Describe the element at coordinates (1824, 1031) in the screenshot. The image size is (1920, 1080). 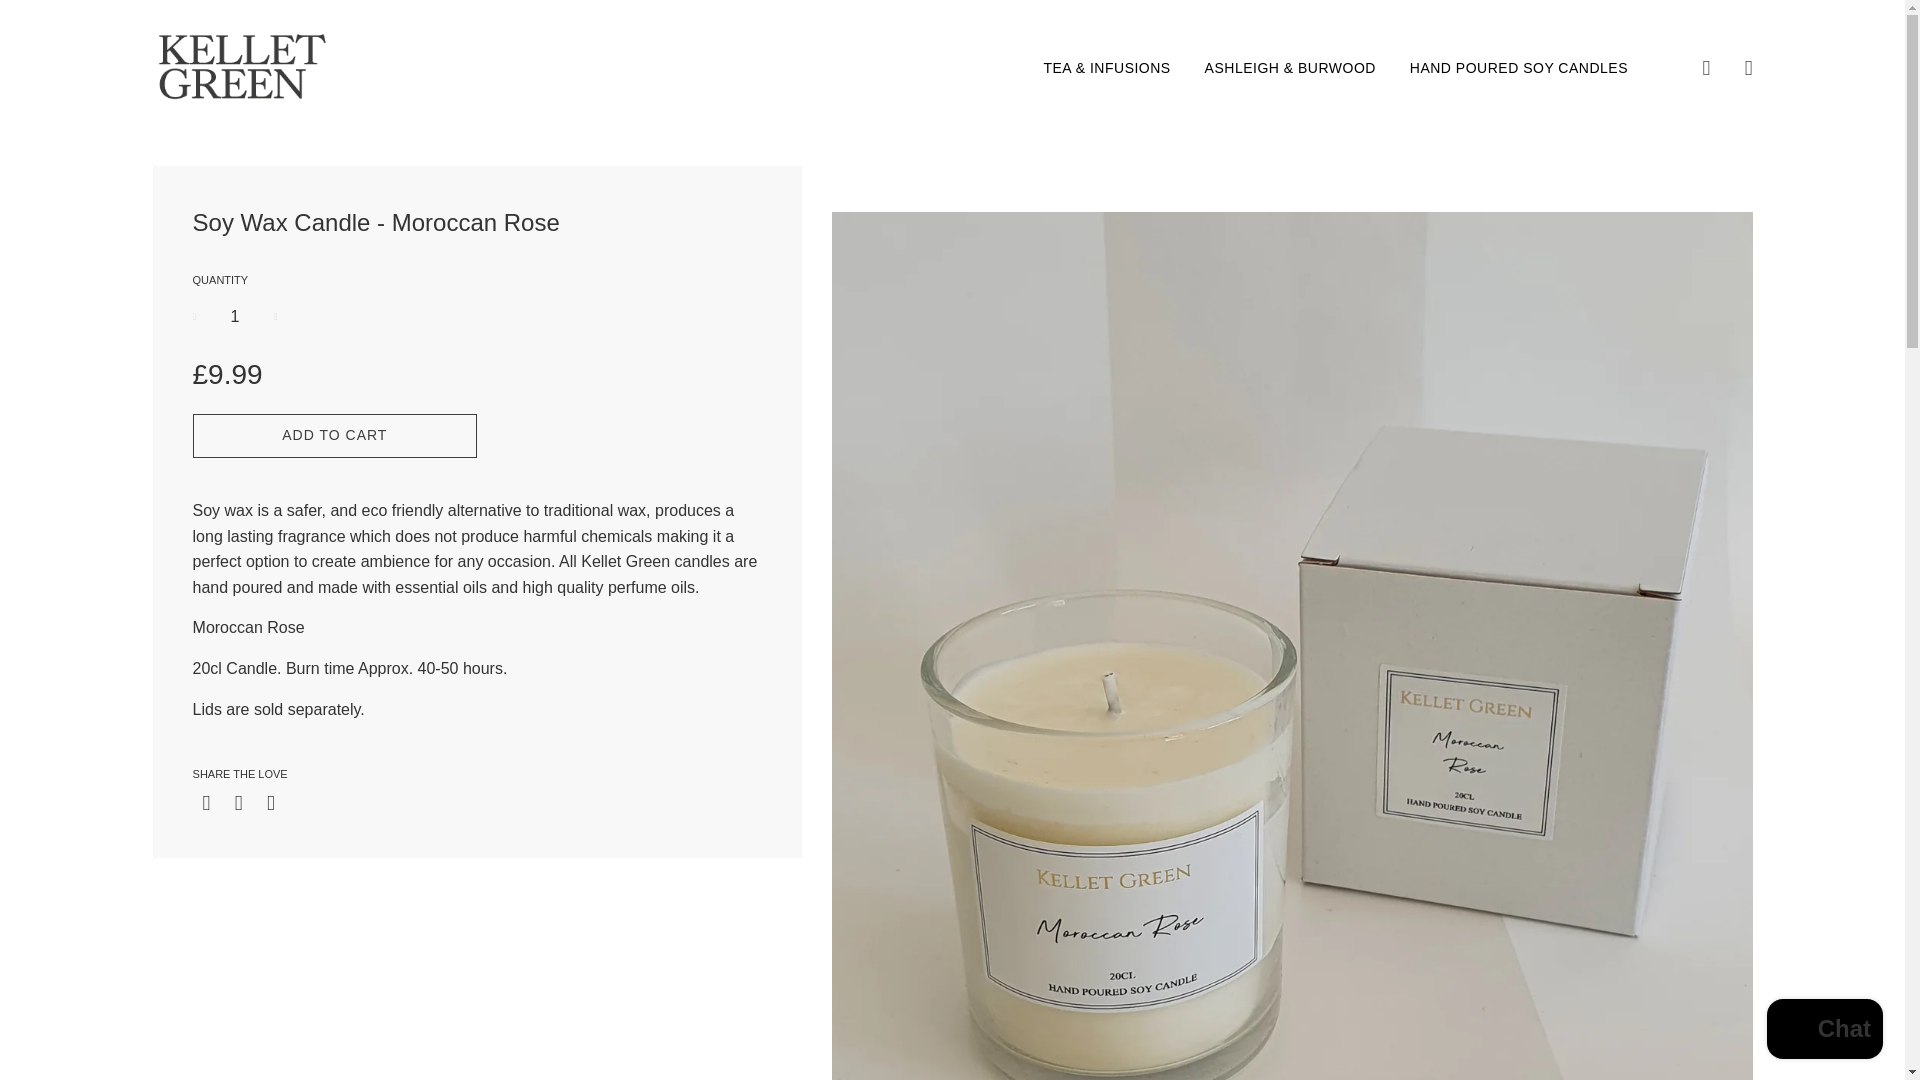
I see `Shopify online store chat` at that location.